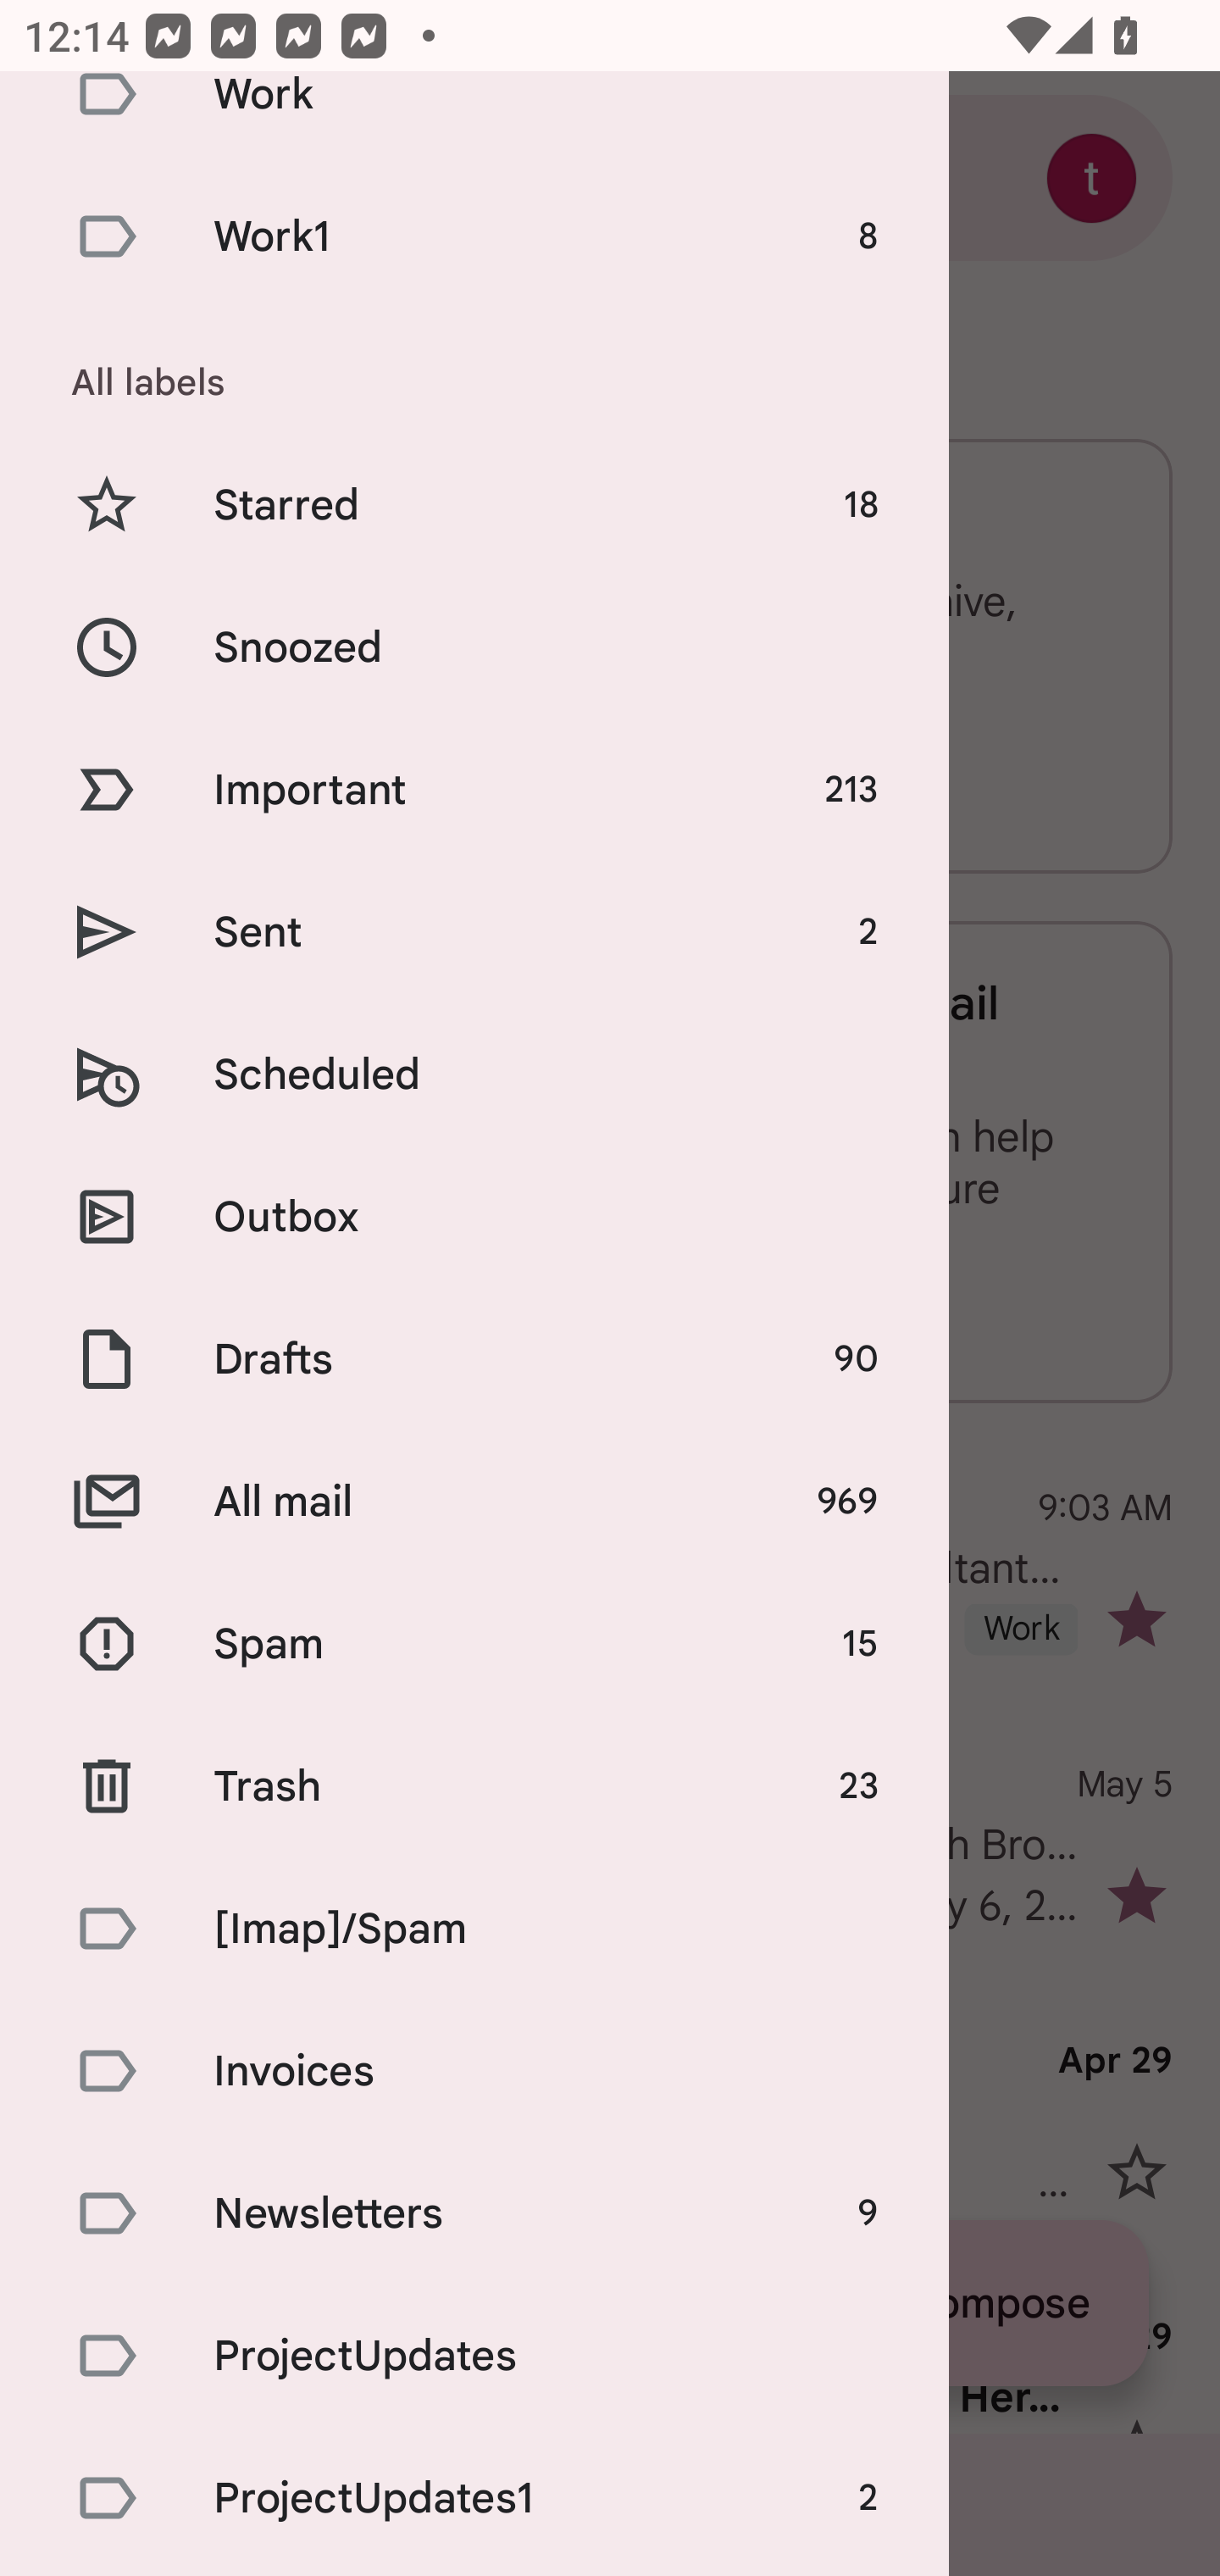 This screenshot has width=1220, height=2576. Describe the element at coordinates (474, 119) in the screenshot. I see `Work` at that location.